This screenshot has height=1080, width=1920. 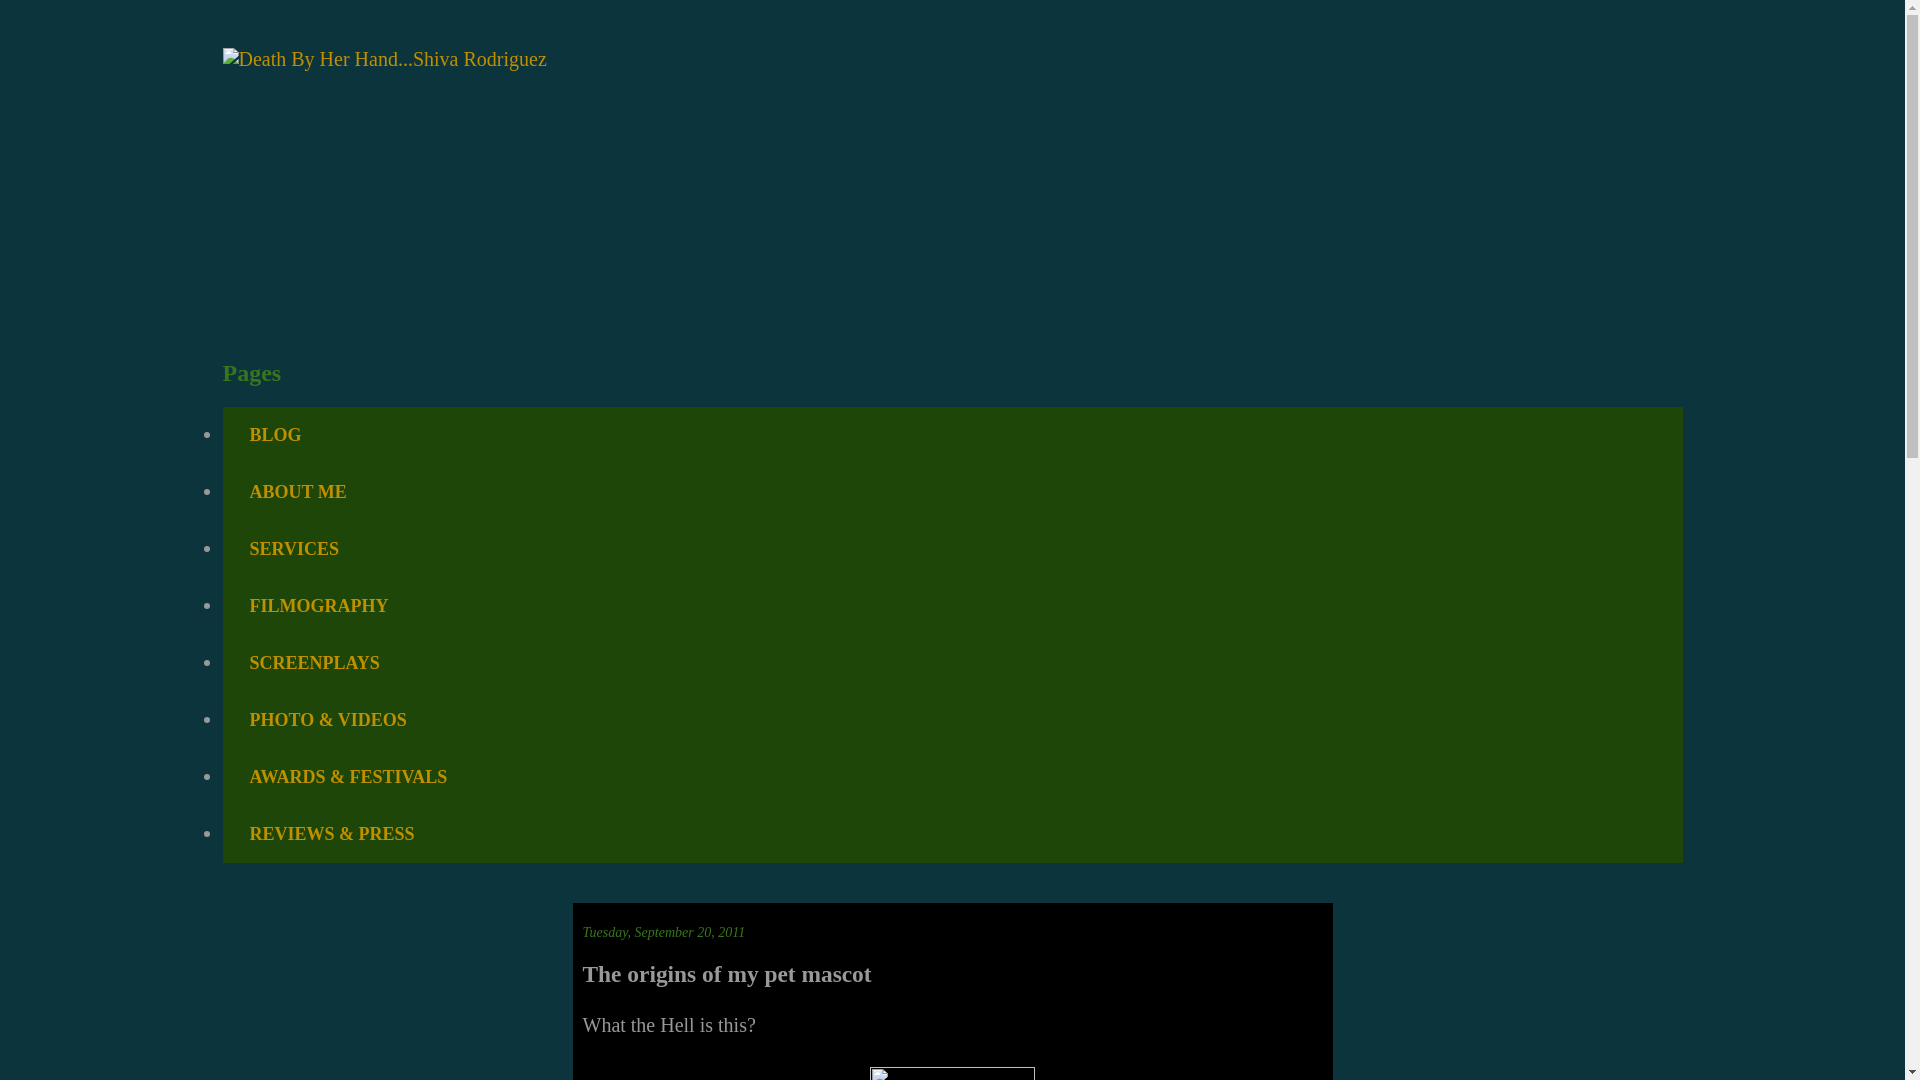 I want to click on SERVICES, so click(x=293, y=548).